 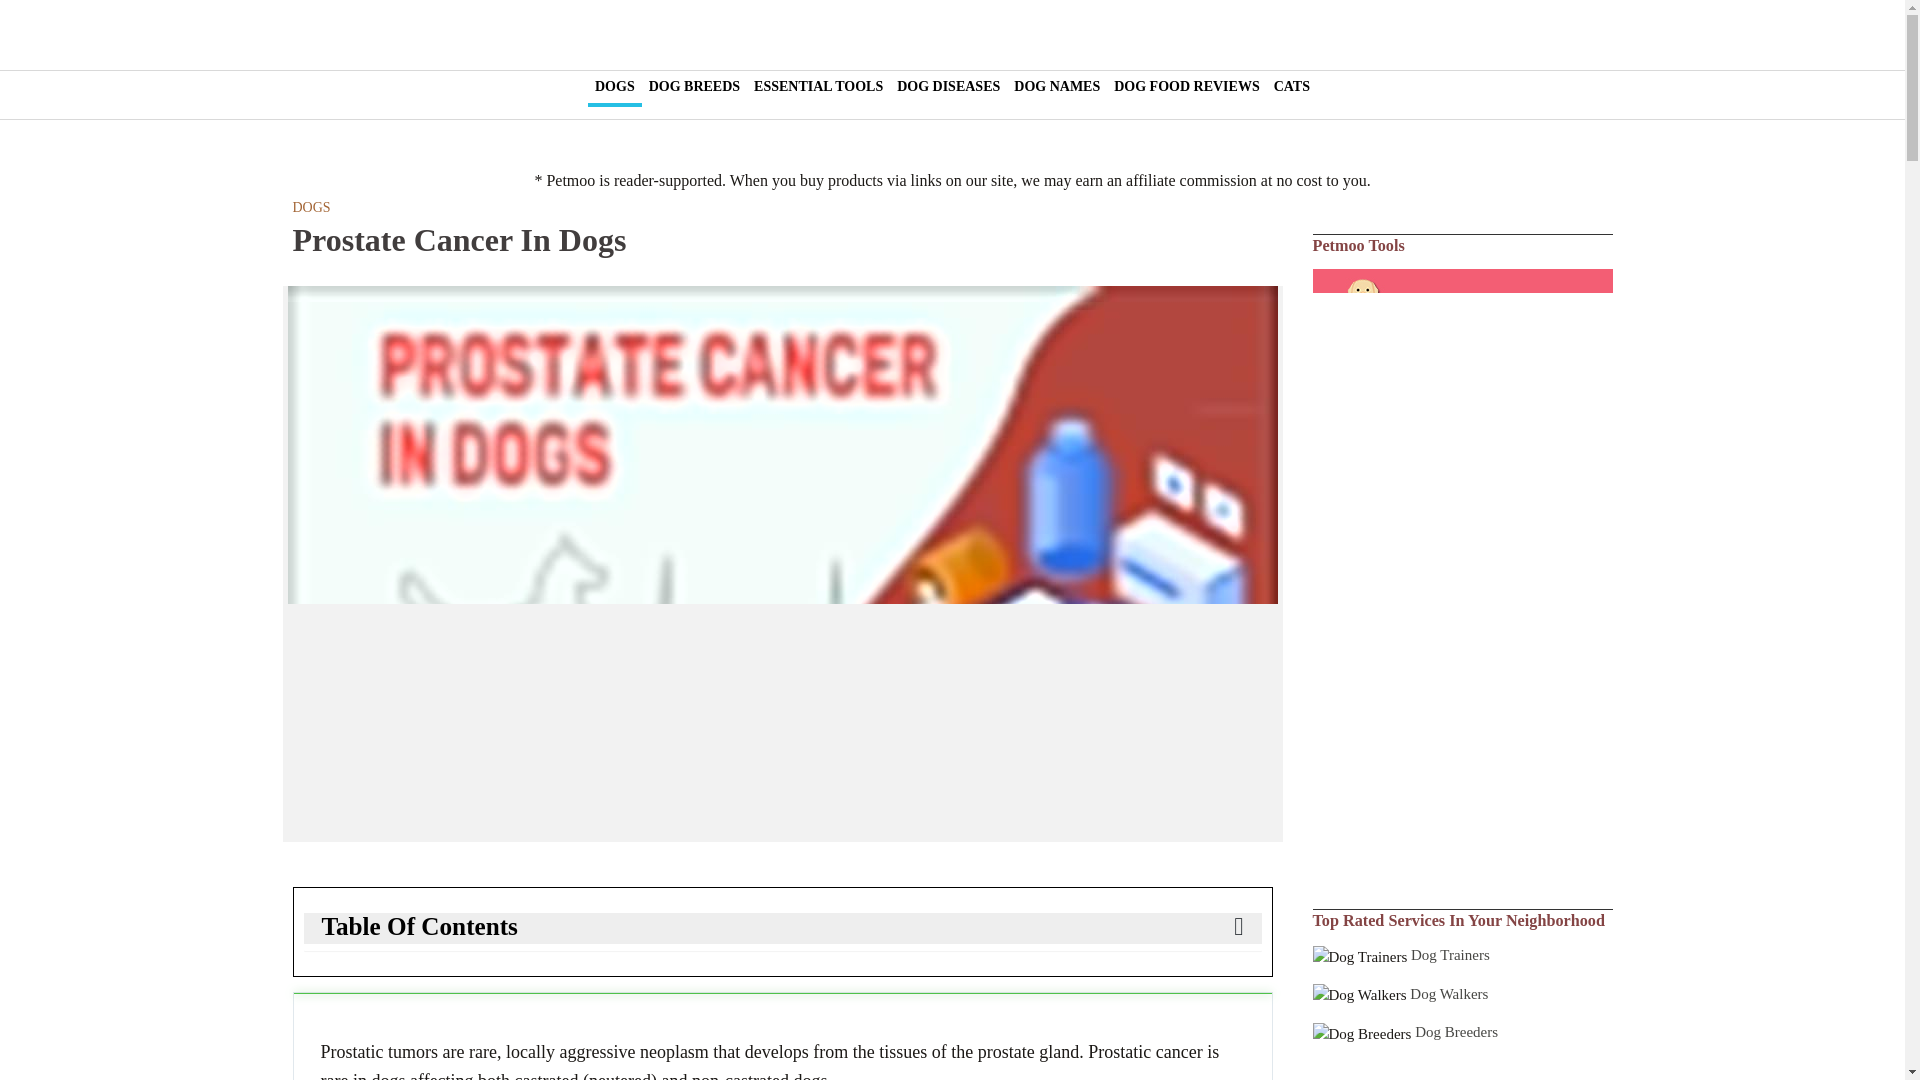 I want to click on DOG BREEDS, so click(x=694, y=86).